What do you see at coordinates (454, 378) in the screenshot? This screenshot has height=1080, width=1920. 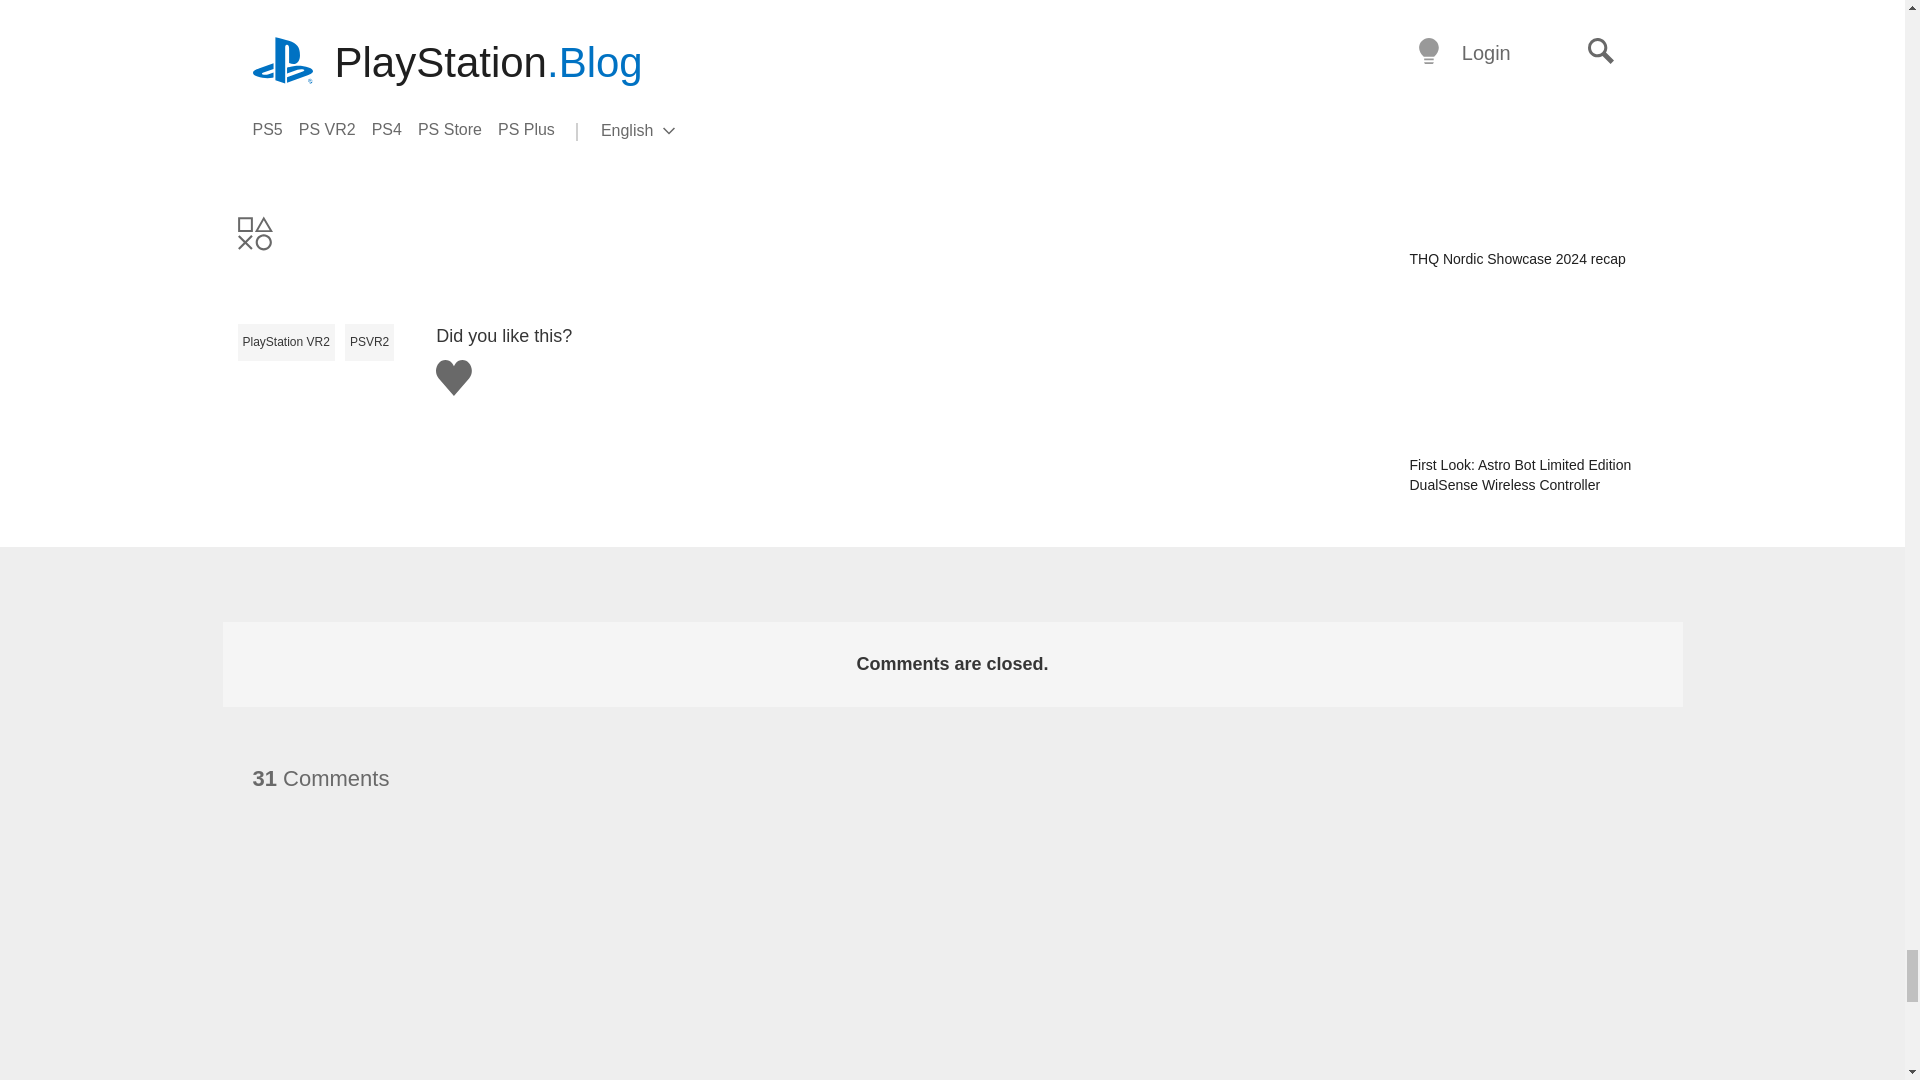 I see `Like this` at bounding box center [454, 378].